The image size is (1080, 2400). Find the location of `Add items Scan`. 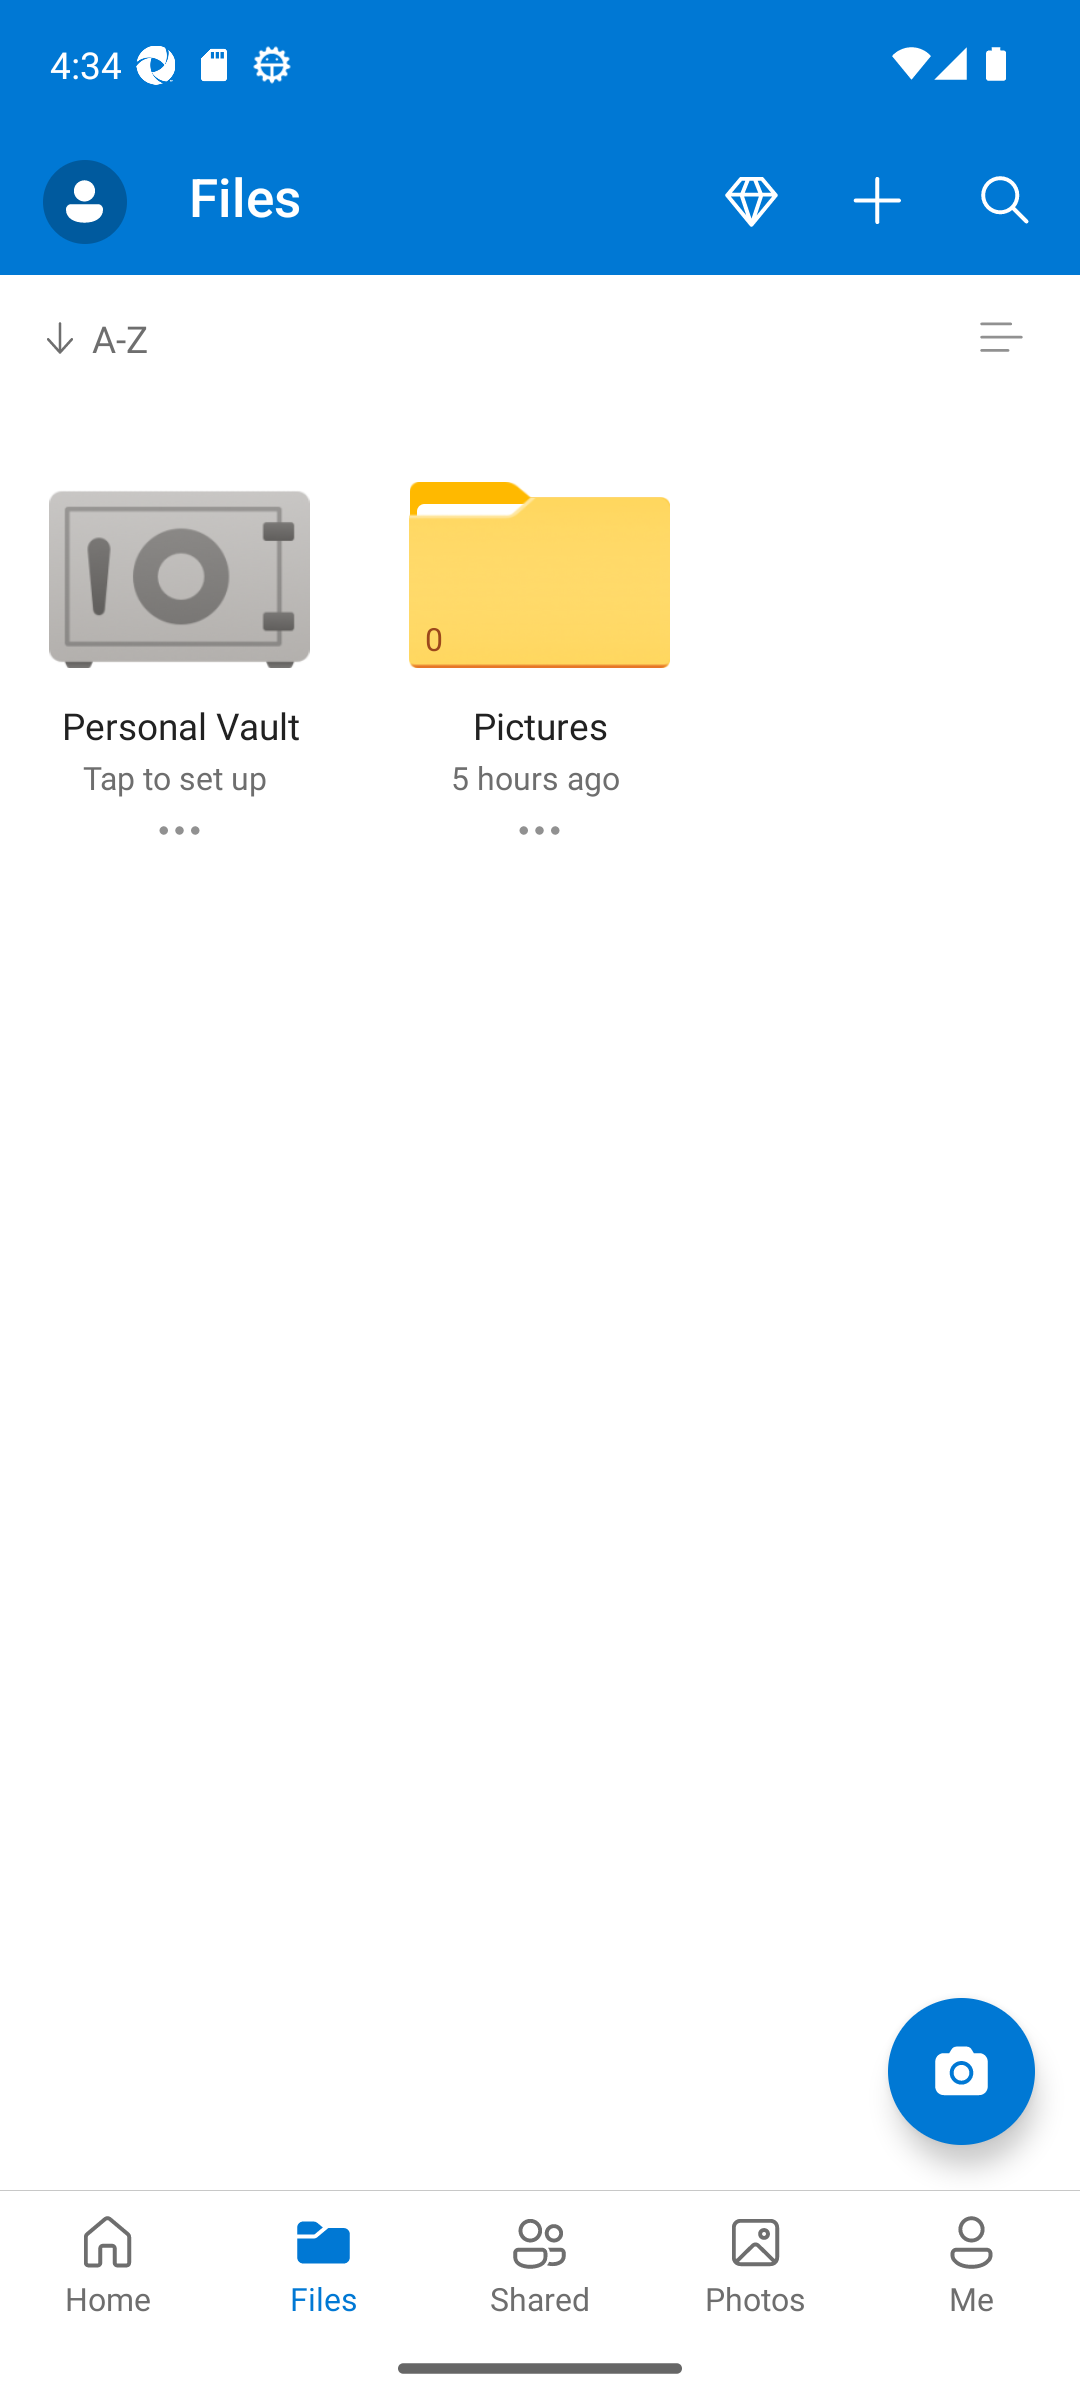

Add items Scan is located at coordinates (960, 2070).